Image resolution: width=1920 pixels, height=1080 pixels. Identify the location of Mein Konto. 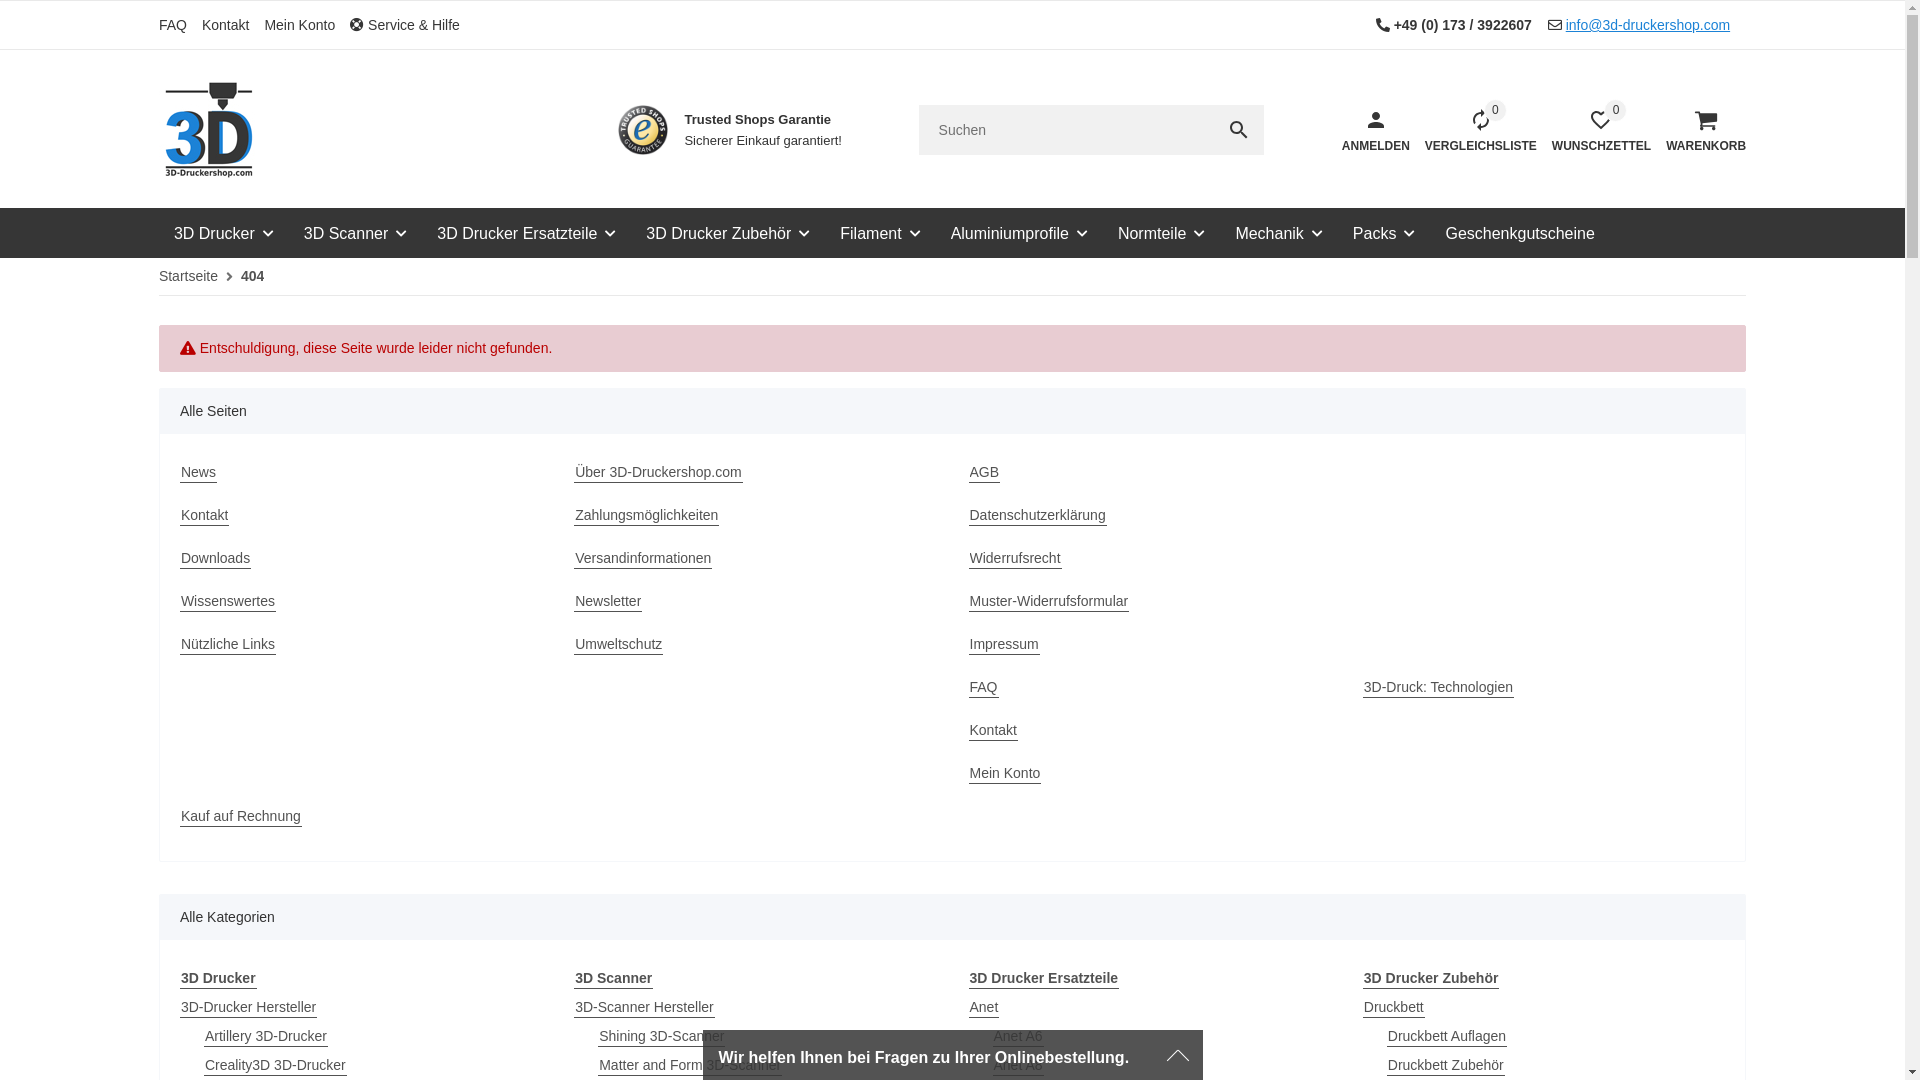
(307, 24).